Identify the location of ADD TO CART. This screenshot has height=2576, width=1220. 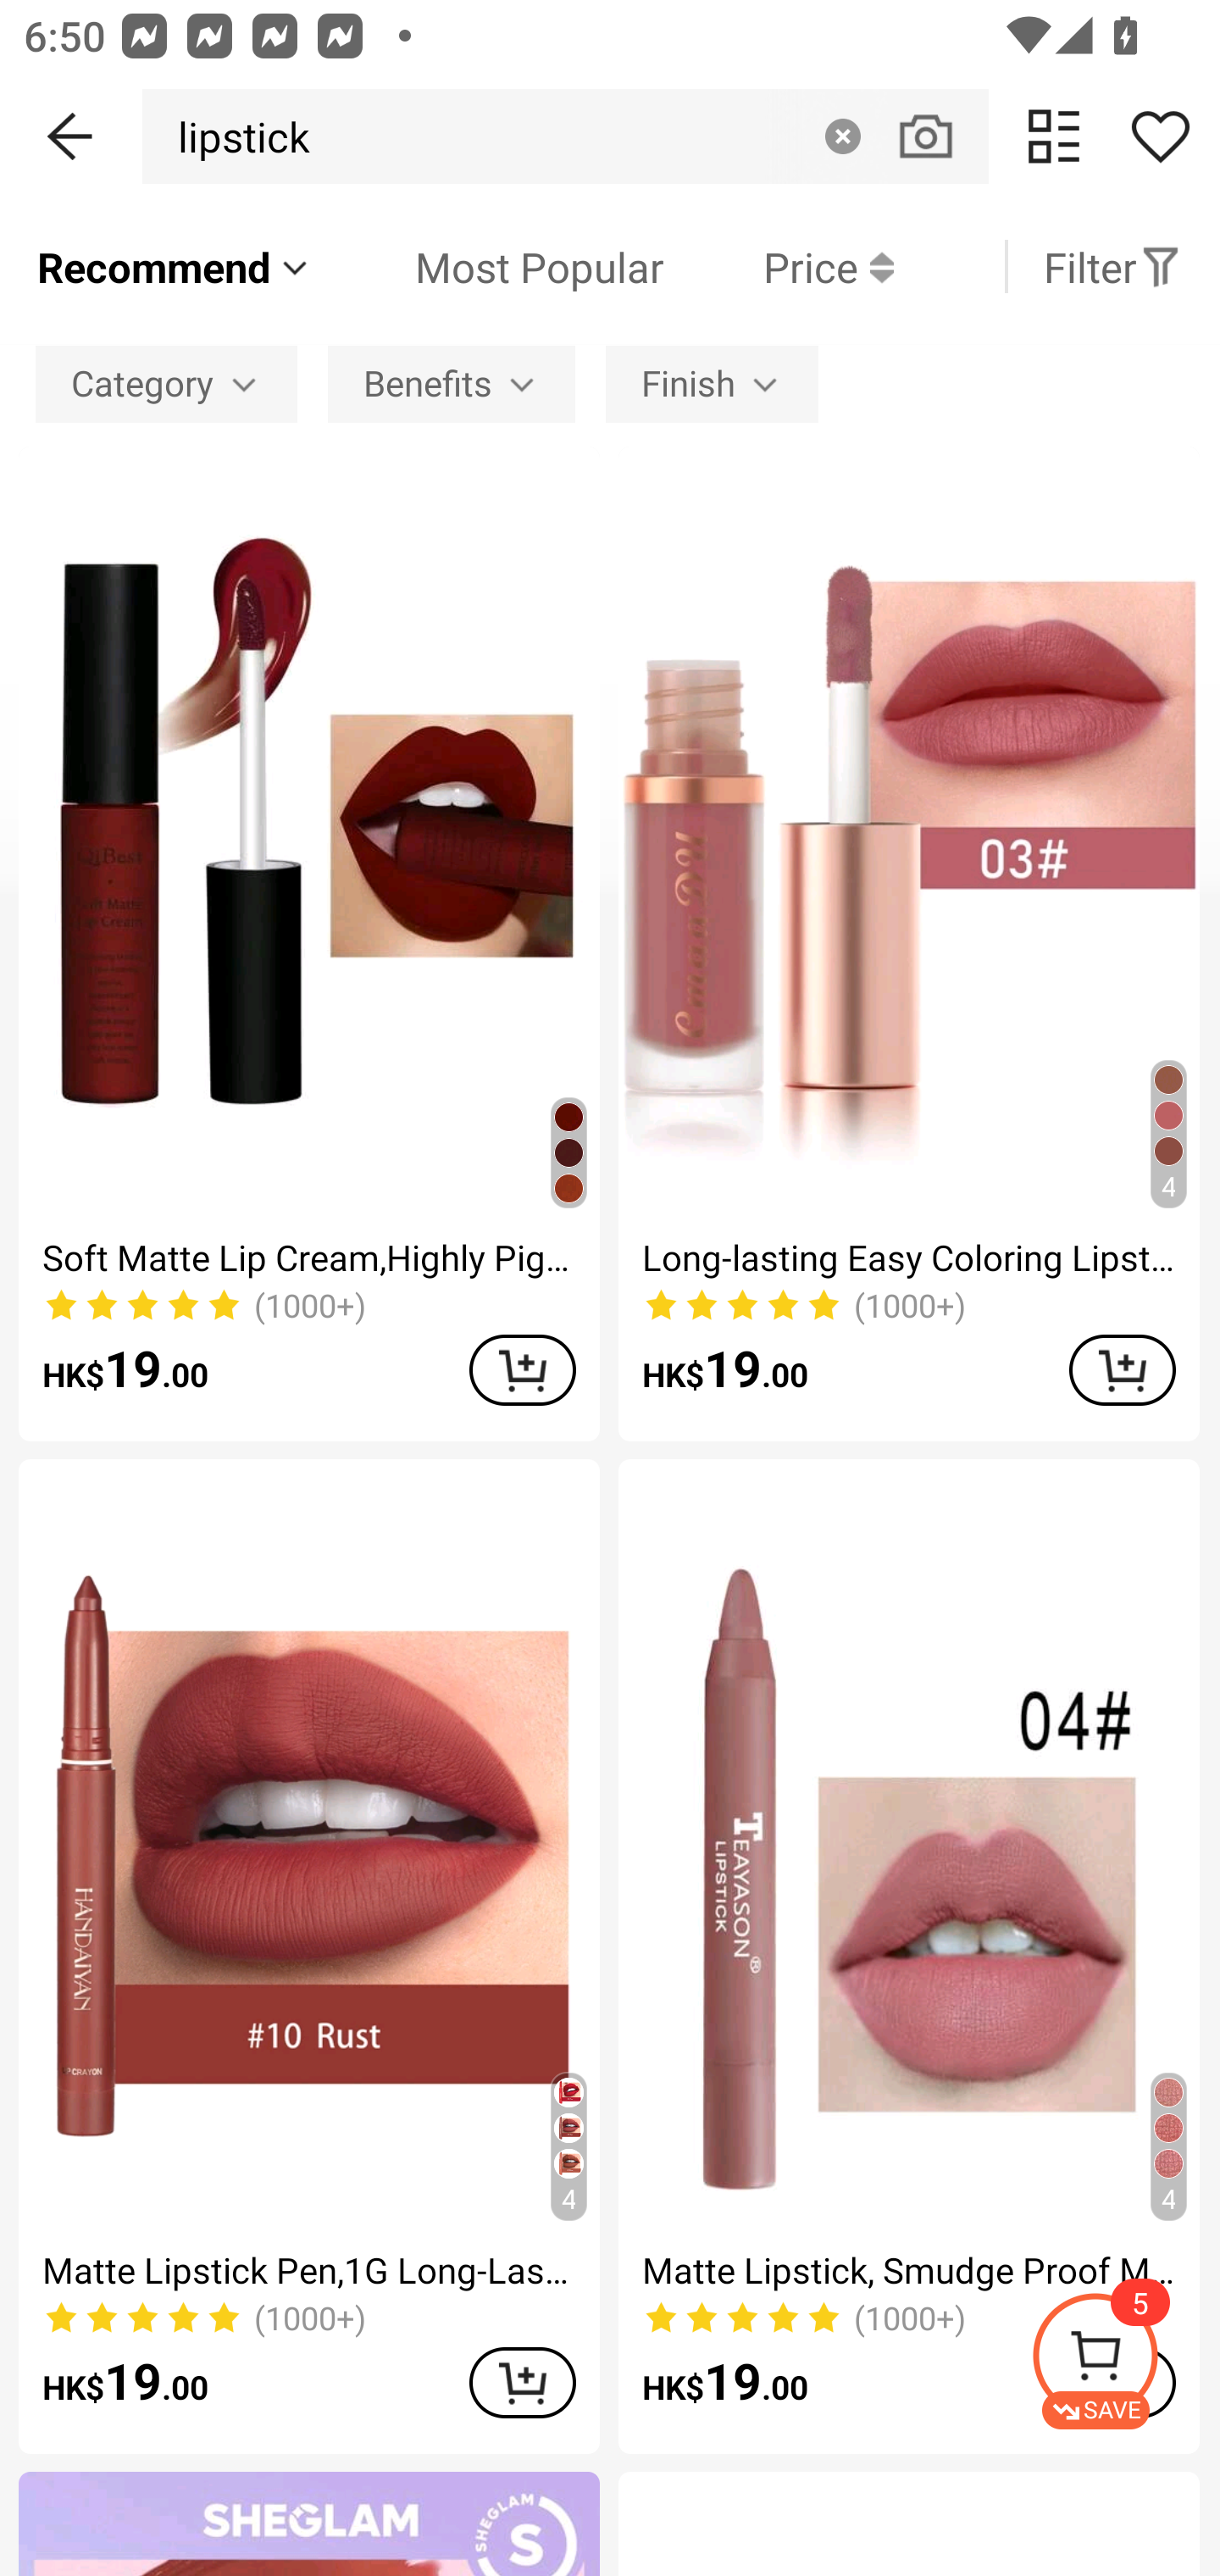
(522, 1369).